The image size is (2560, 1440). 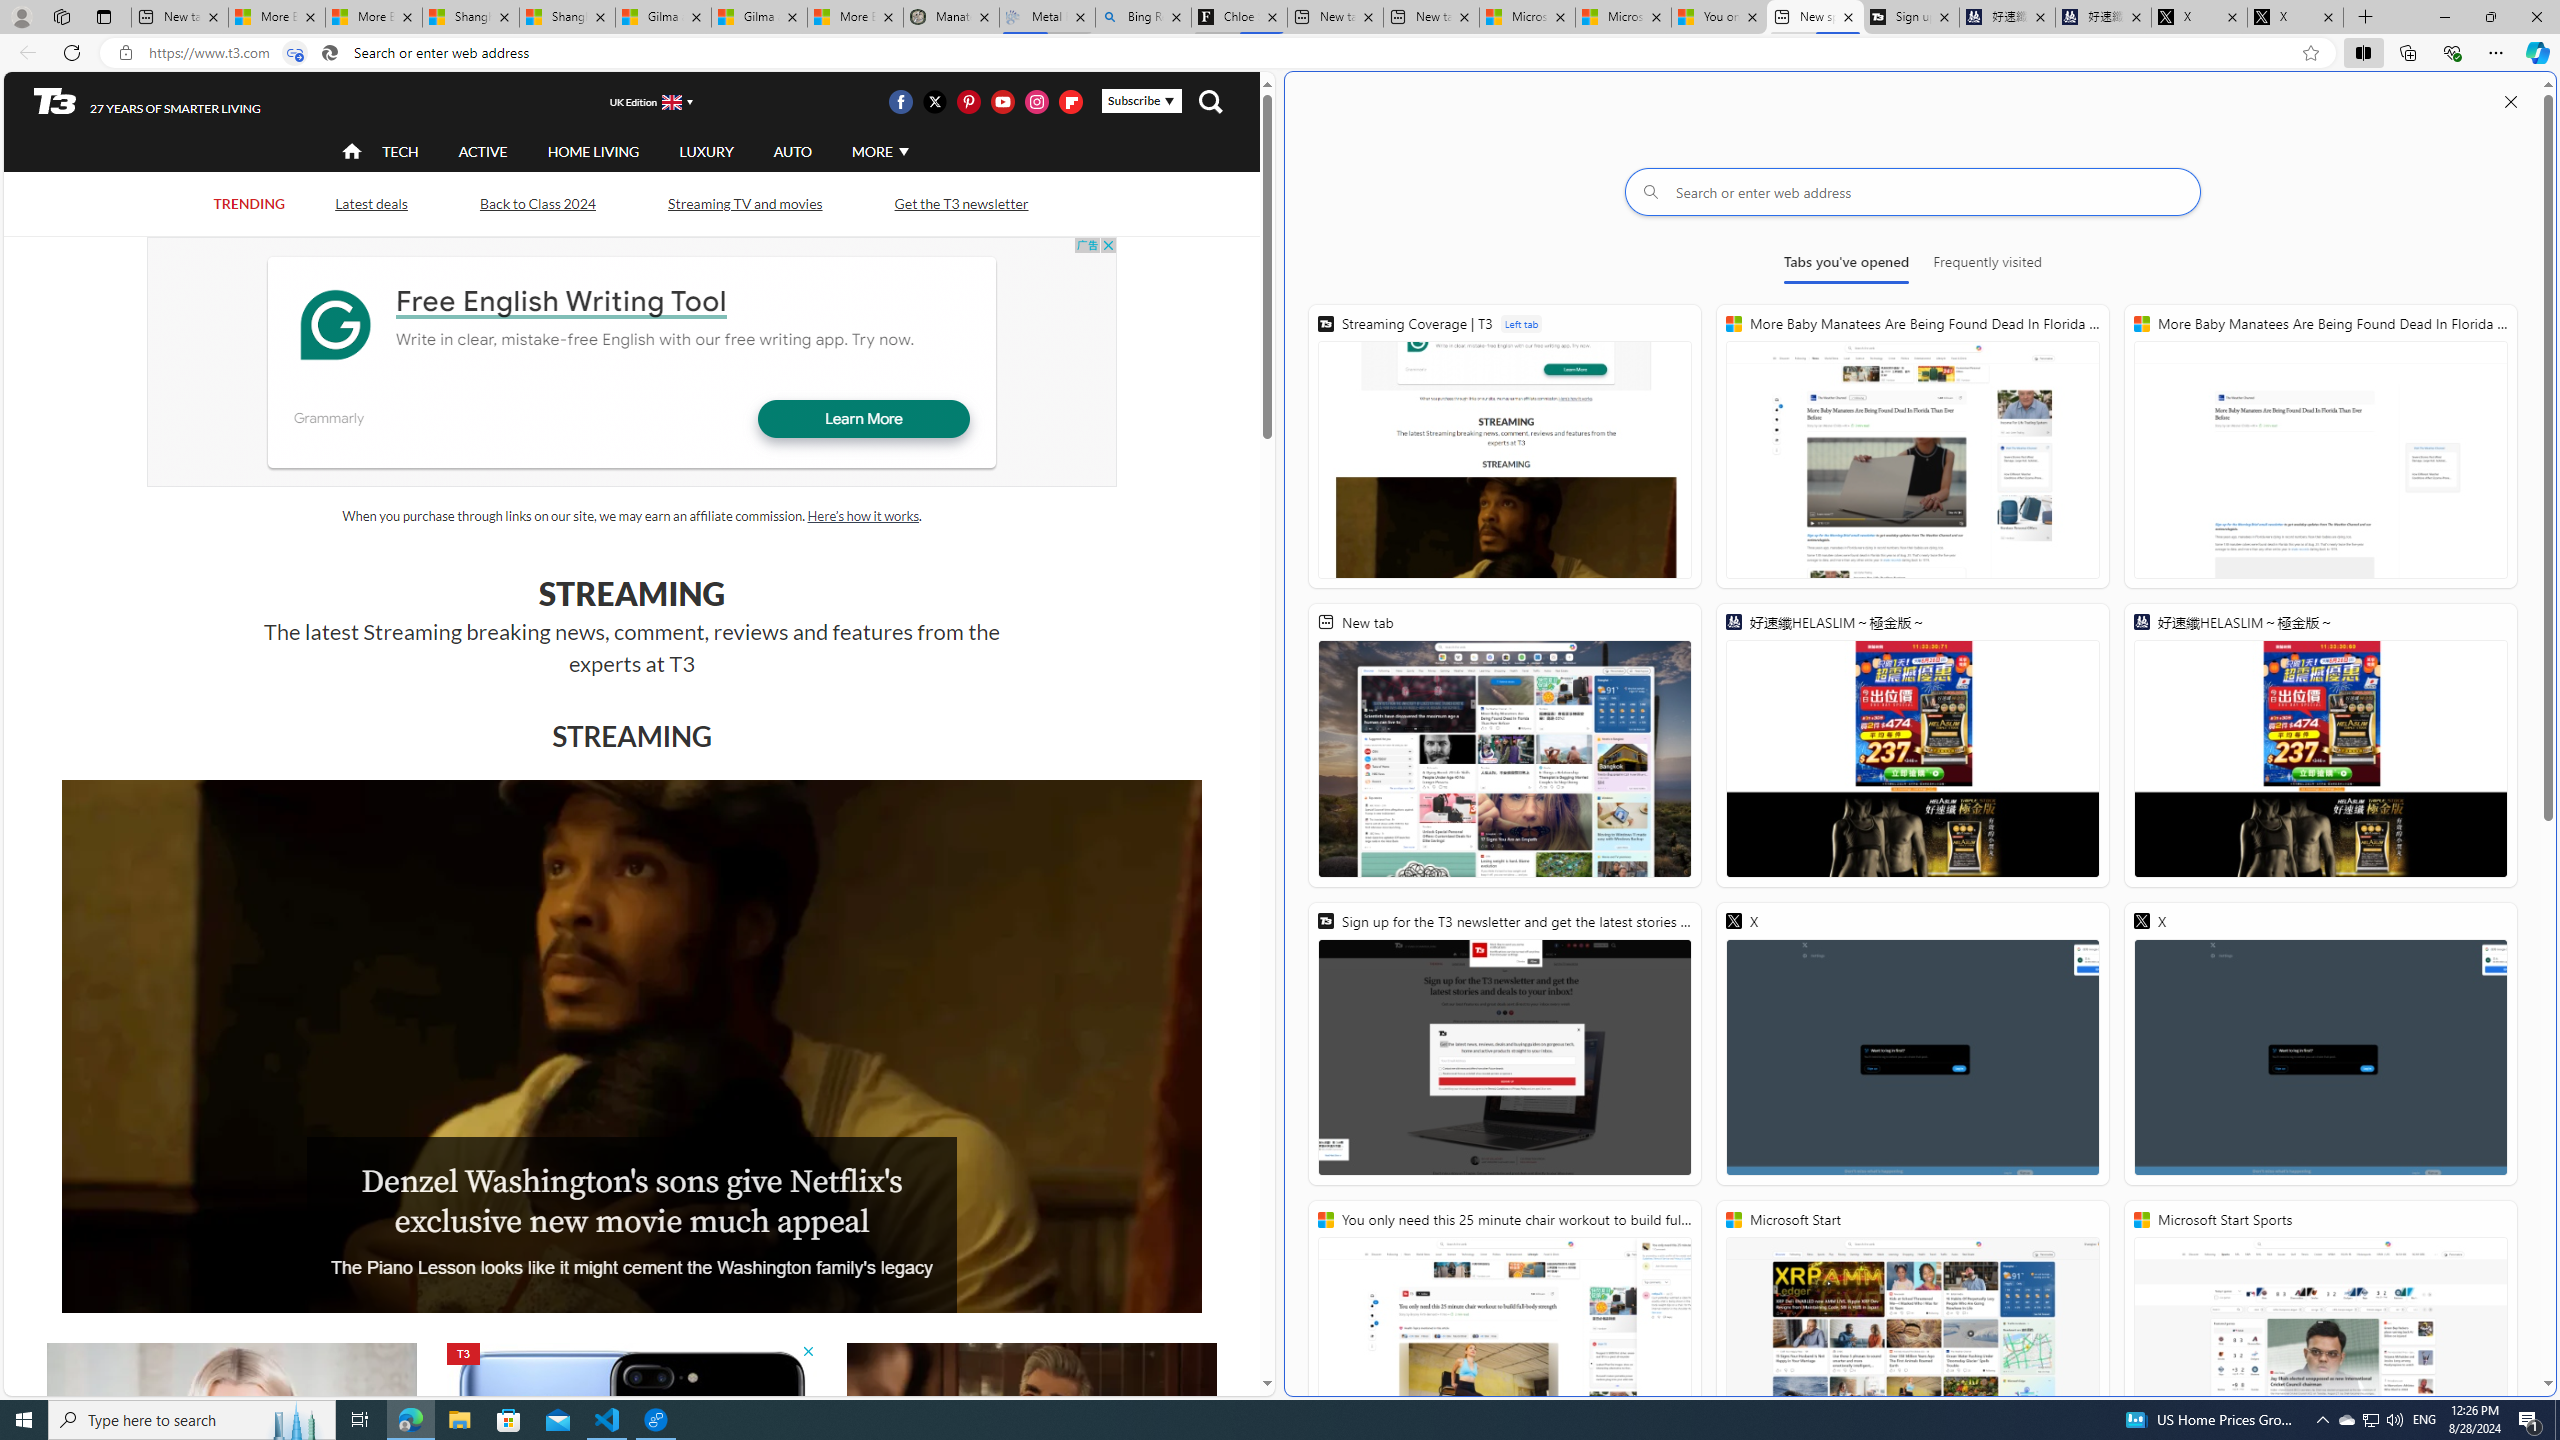 What do you see at coordinates (370, 203) in the screenshot?
I see `Latest deals` at bounding box center [370, 203].